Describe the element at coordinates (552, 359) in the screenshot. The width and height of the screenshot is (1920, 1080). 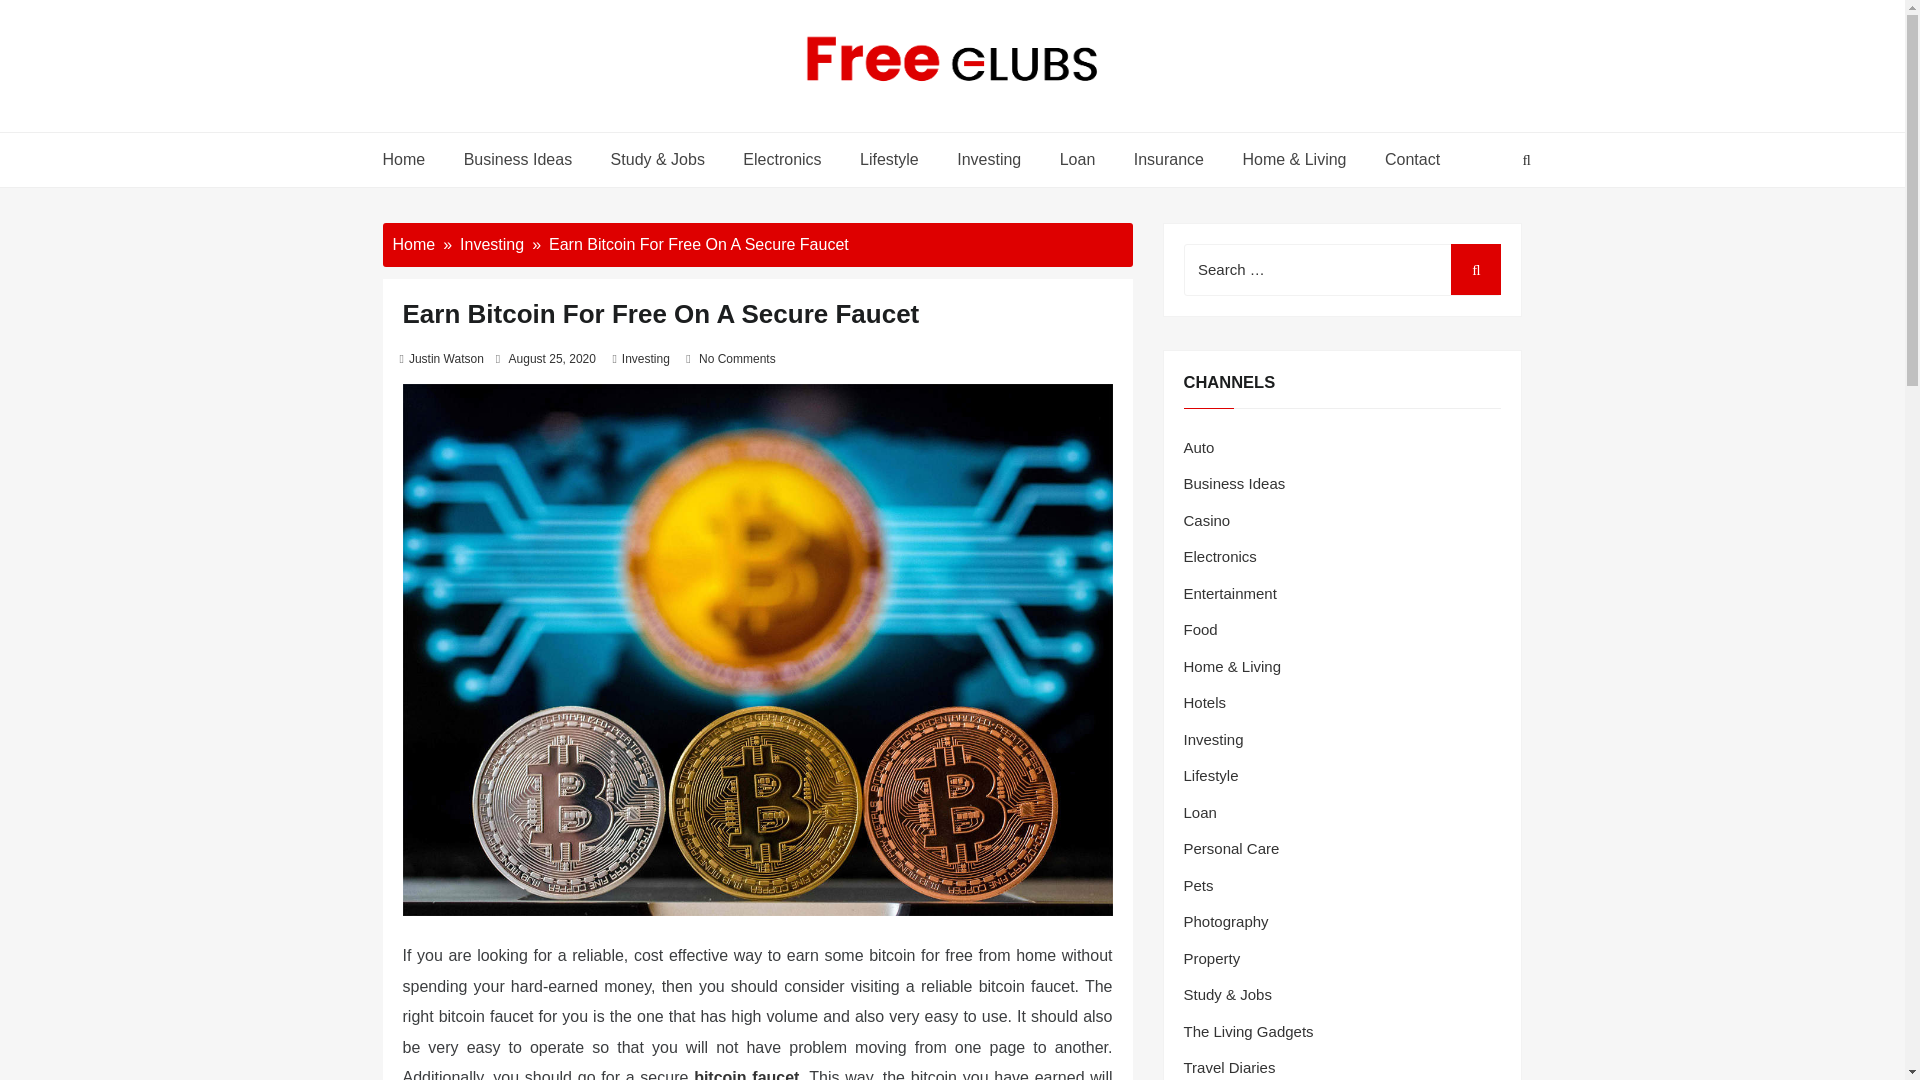
I see `August 25, 2020` at that location.